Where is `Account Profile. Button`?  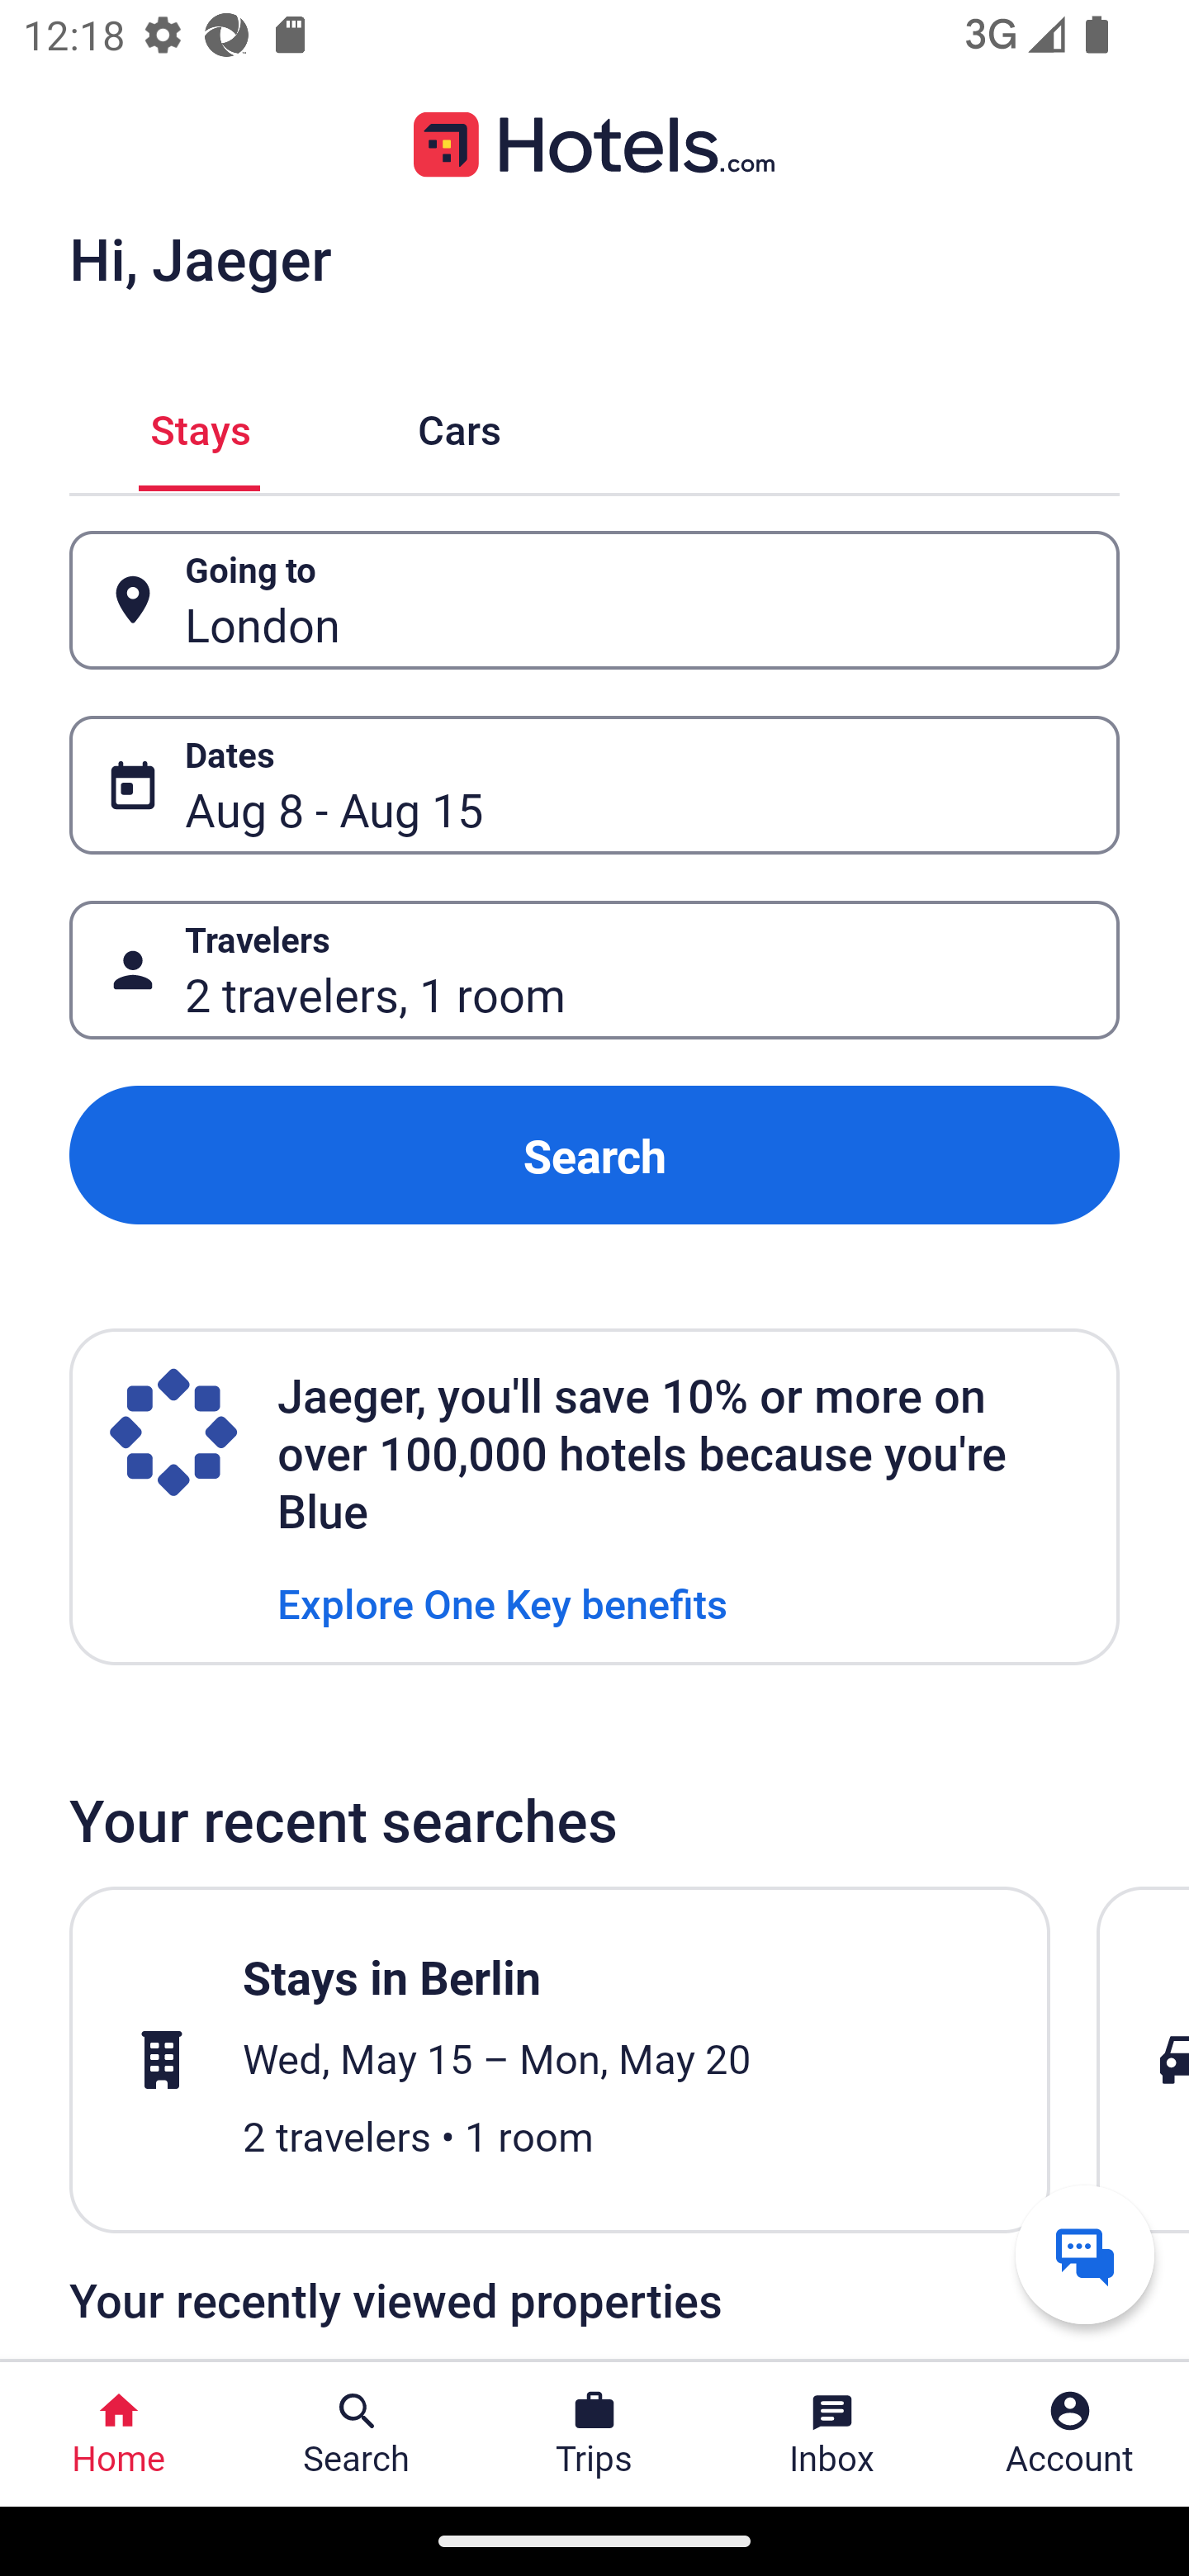
Account Profile. Button is located at coordinates (1070, 2434).